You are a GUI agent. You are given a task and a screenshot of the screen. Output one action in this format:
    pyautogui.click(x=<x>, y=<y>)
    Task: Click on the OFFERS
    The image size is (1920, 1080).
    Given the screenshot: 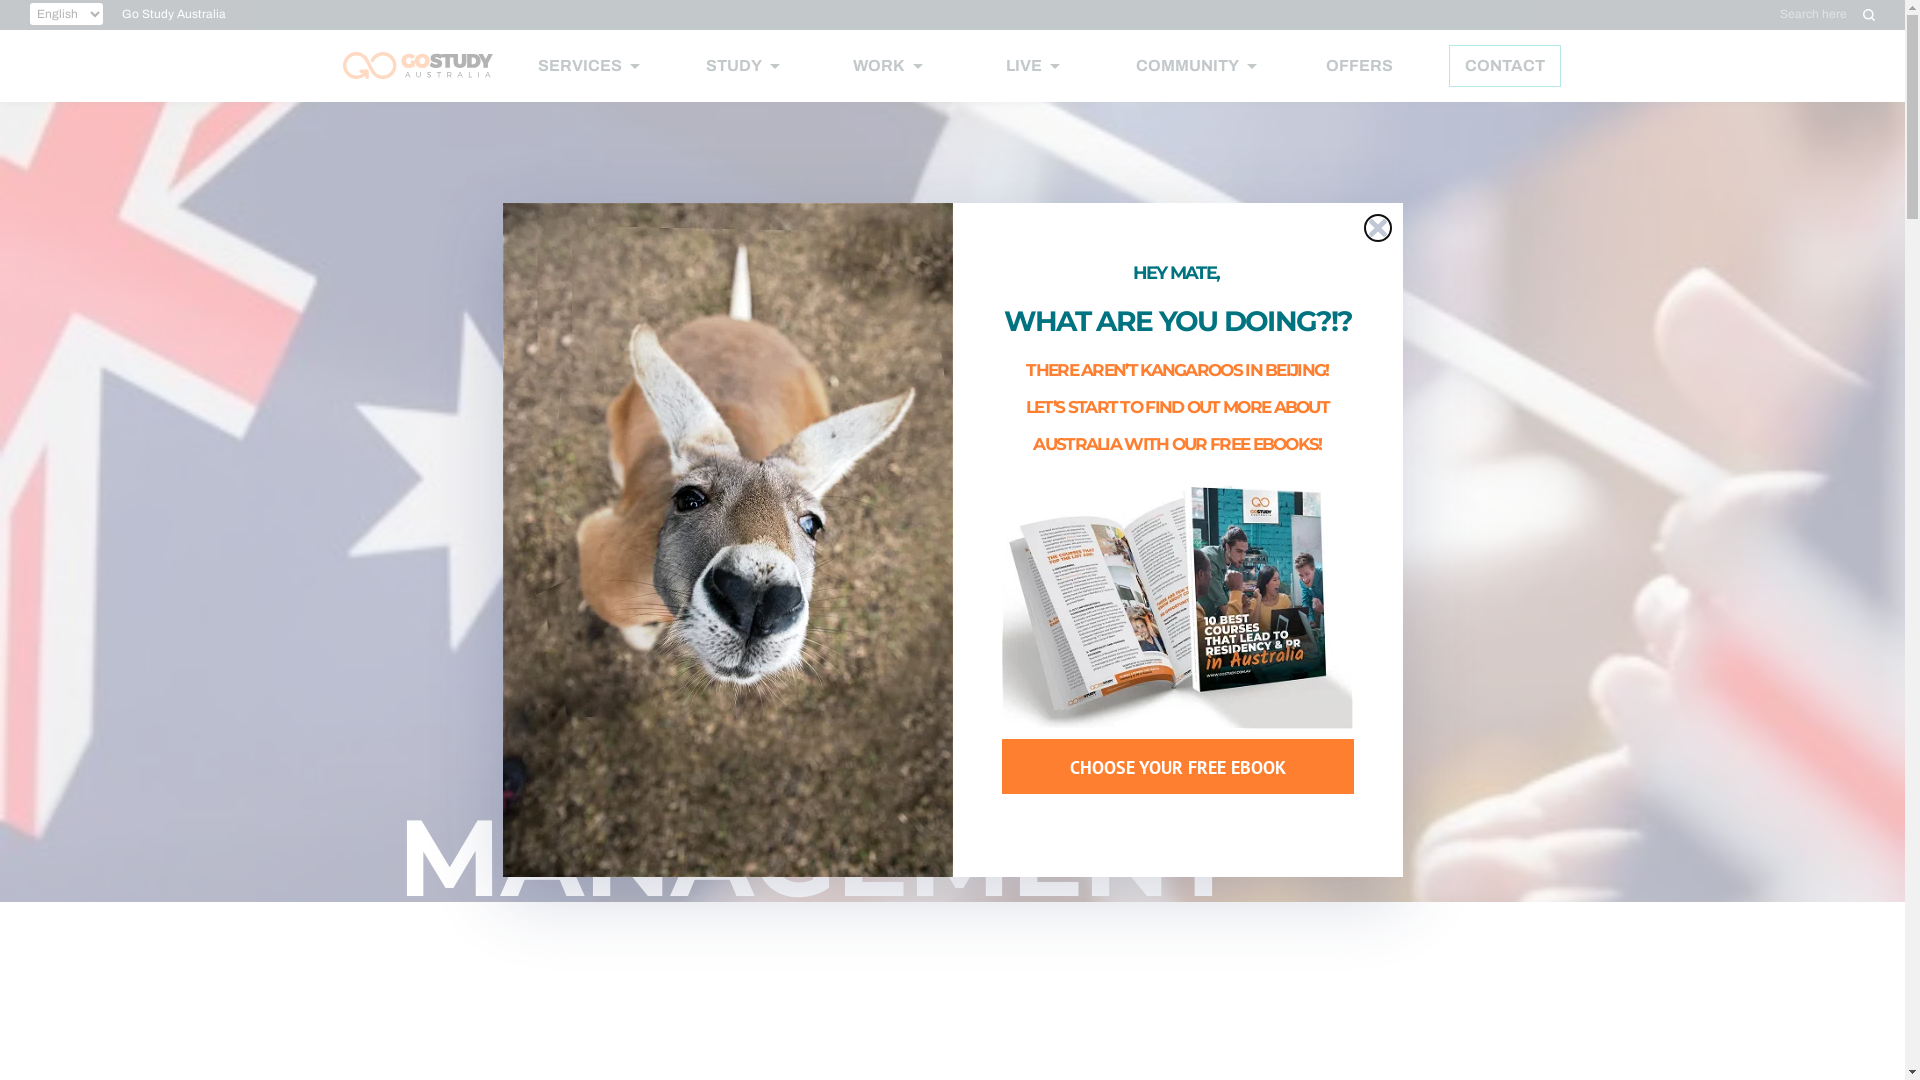 What is the action you would take?
    pyautogui.click(x=1360, y=66)
    